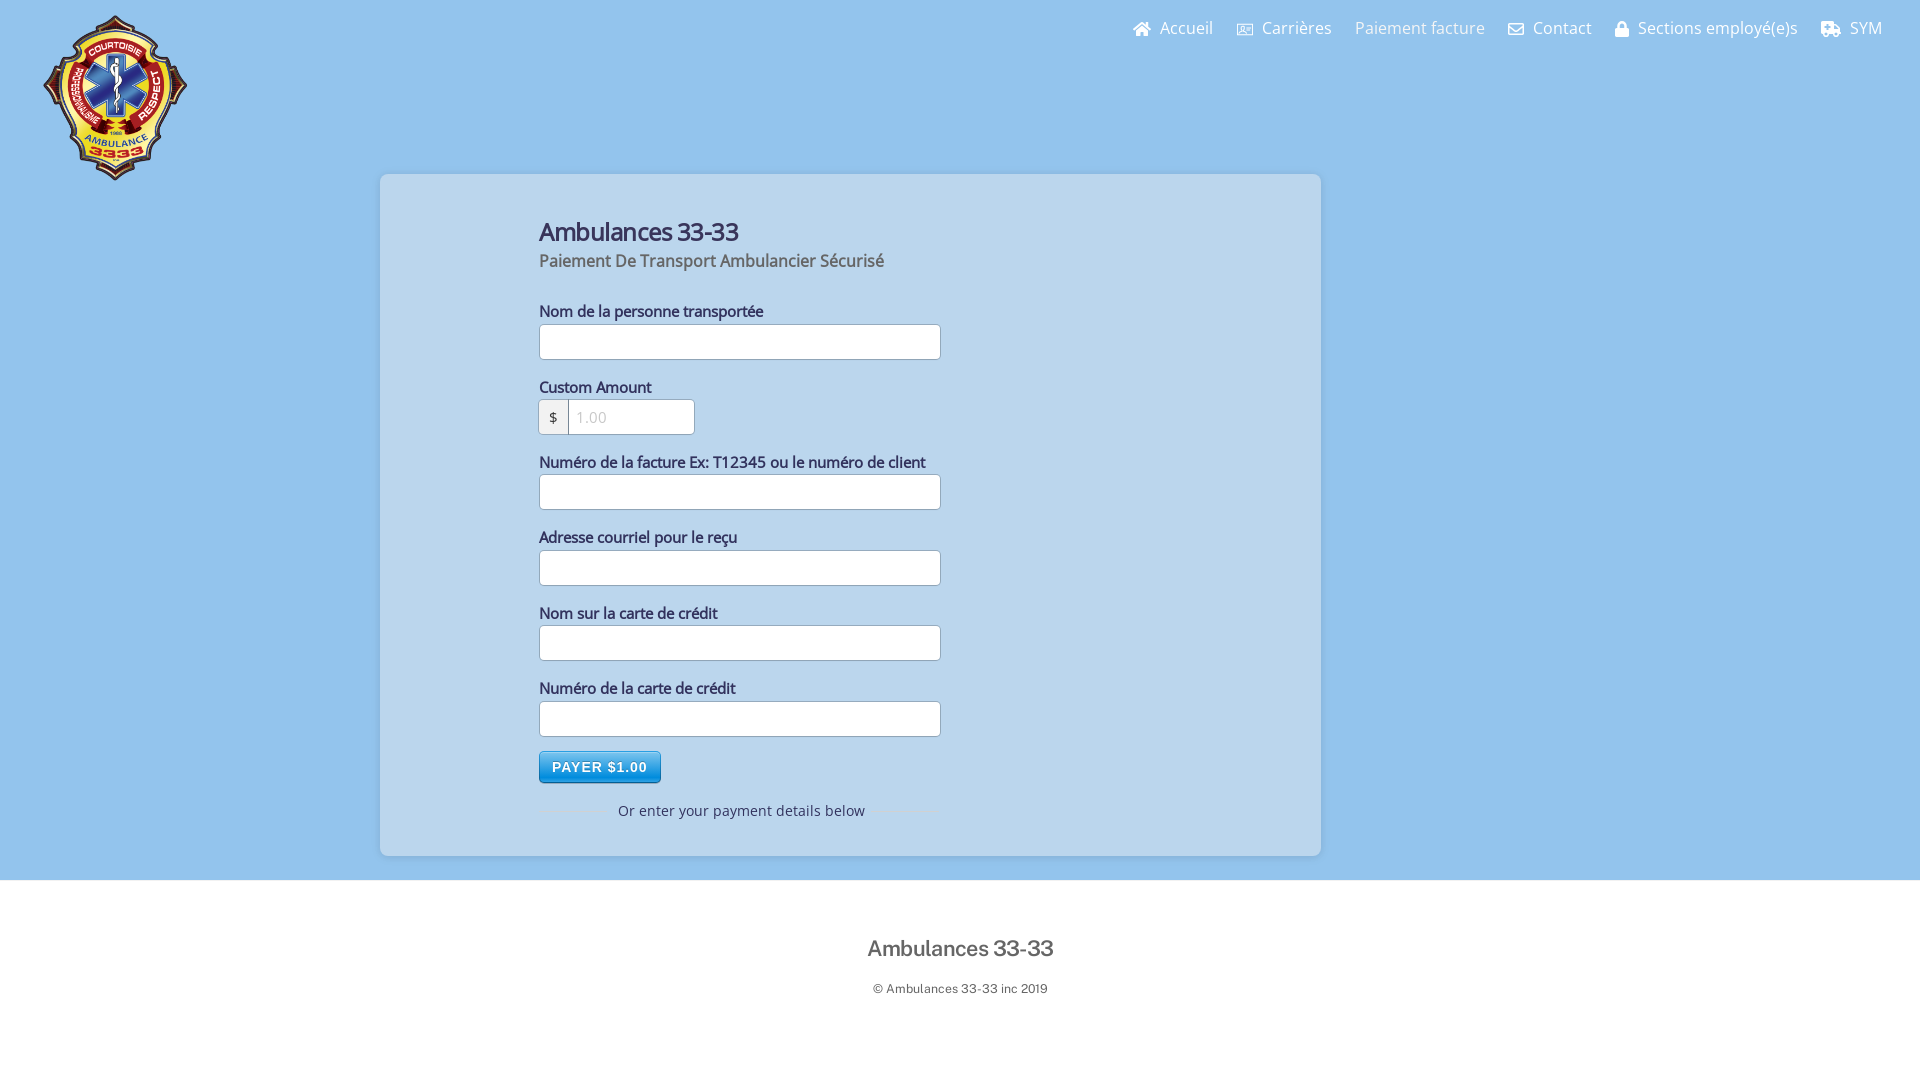 This screenshot has height=1080, width=1920. I want to click on Accueil, so click(1174, 28).